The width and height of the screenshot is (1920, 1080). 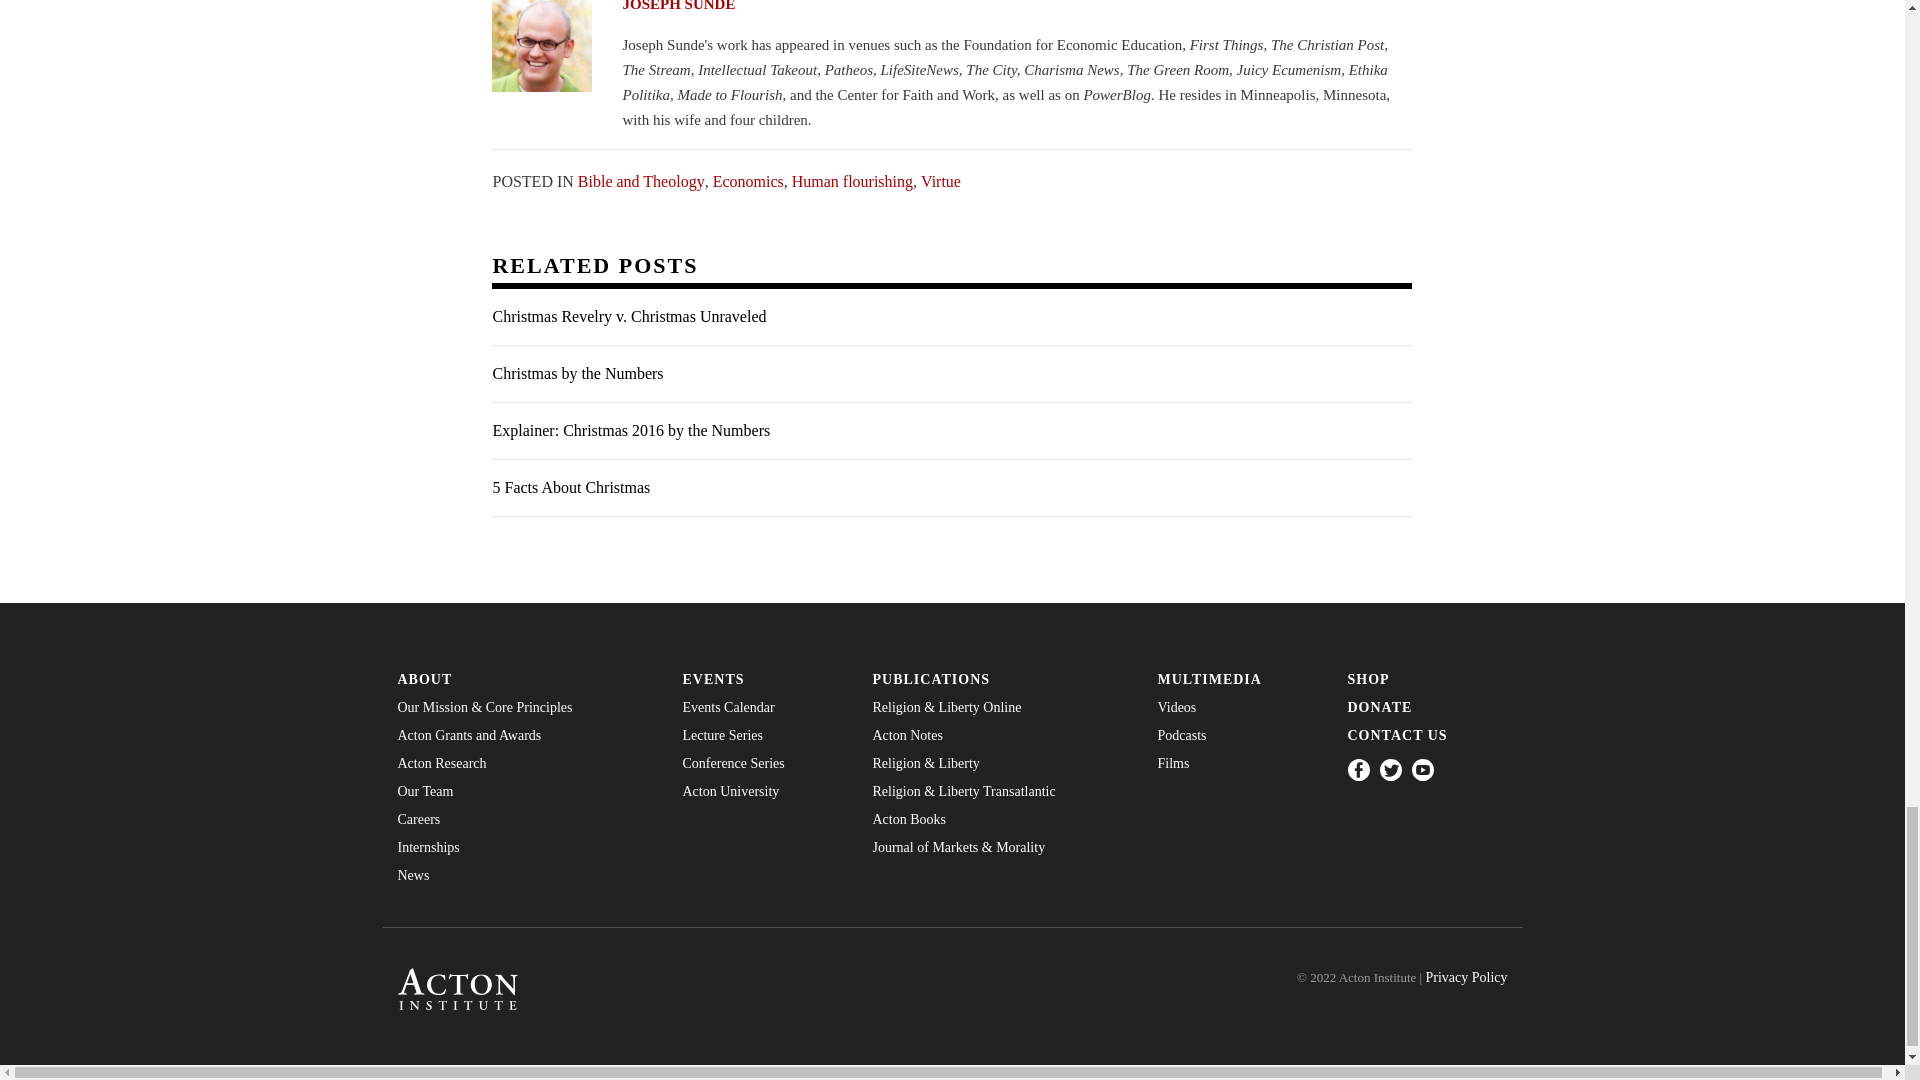 I want to click on 5 Facts About Christmas, so click(x=951, y=488).